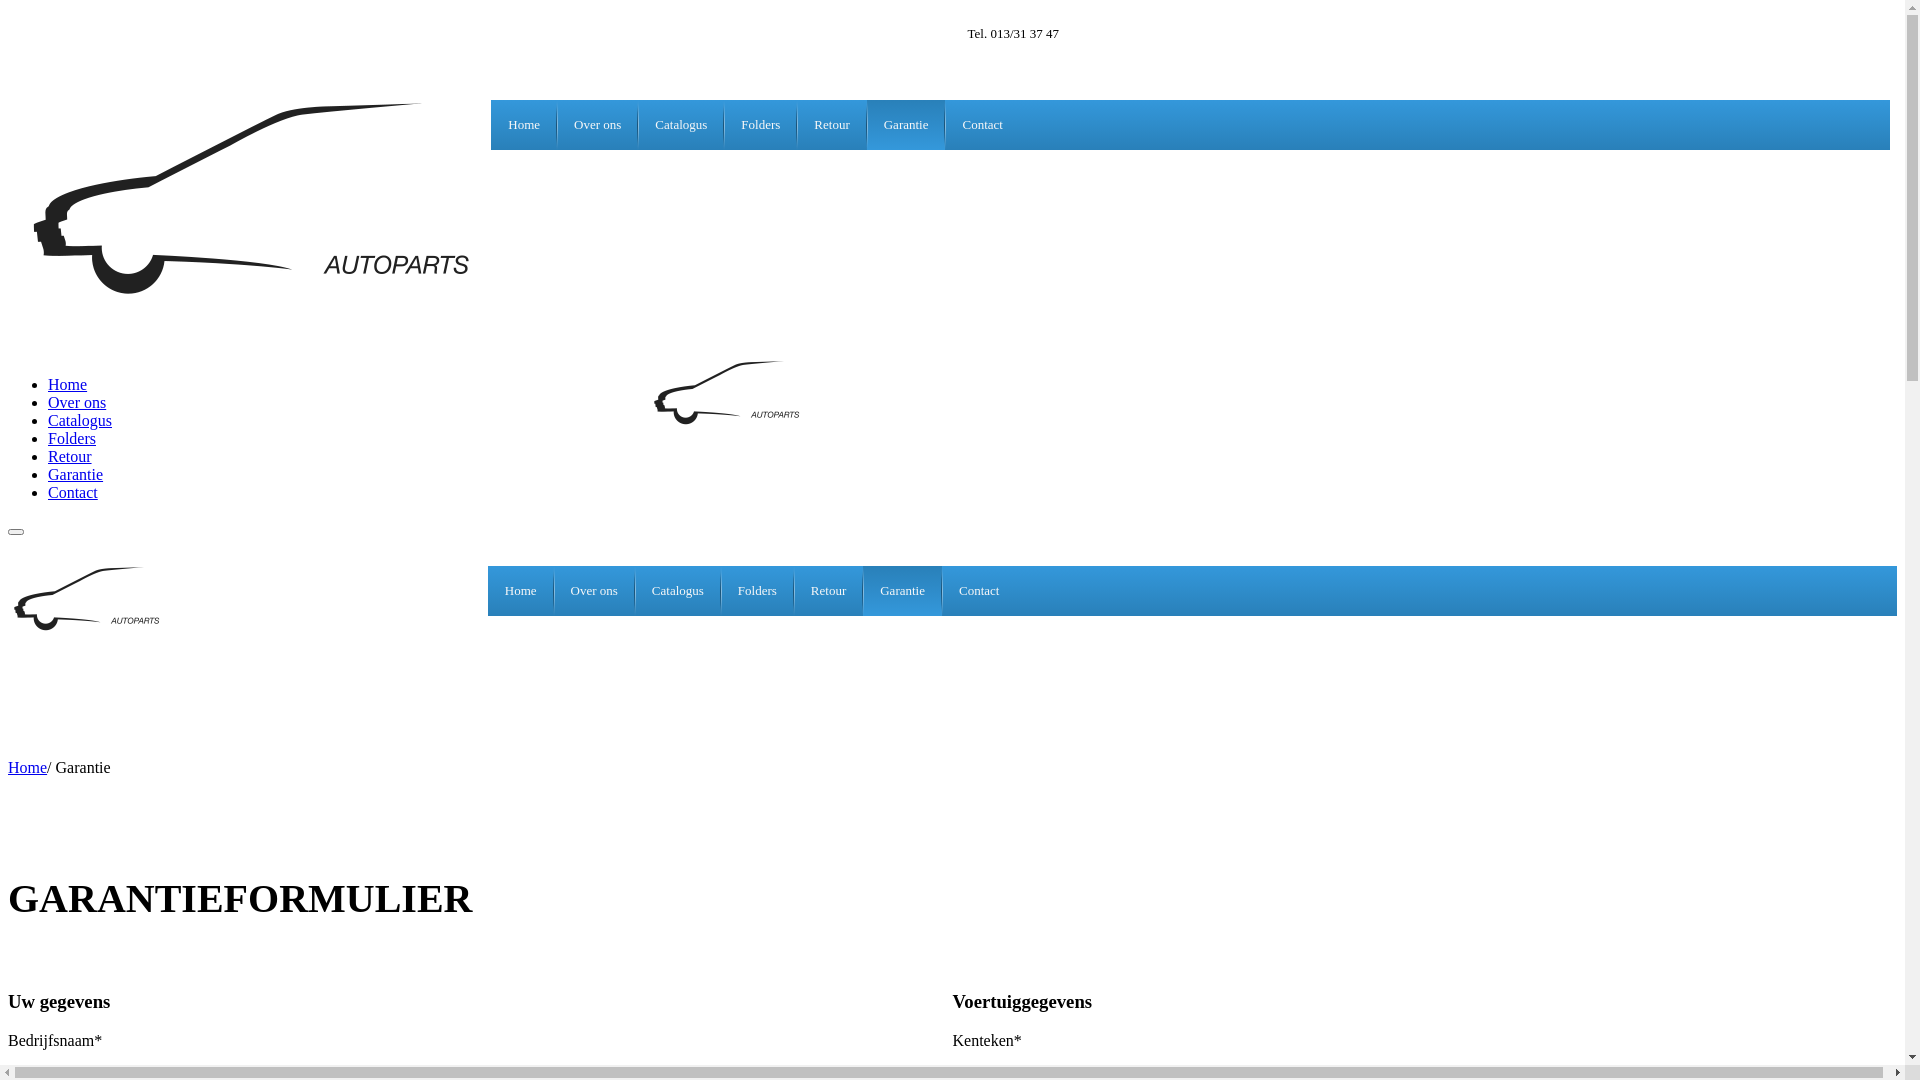 Image resolution: width=1920 pixels, height=1080 pixels. What do you see at coordinates (76, 474) in the screenshot?
I see `Garantie` at bounding box center [76, 474].